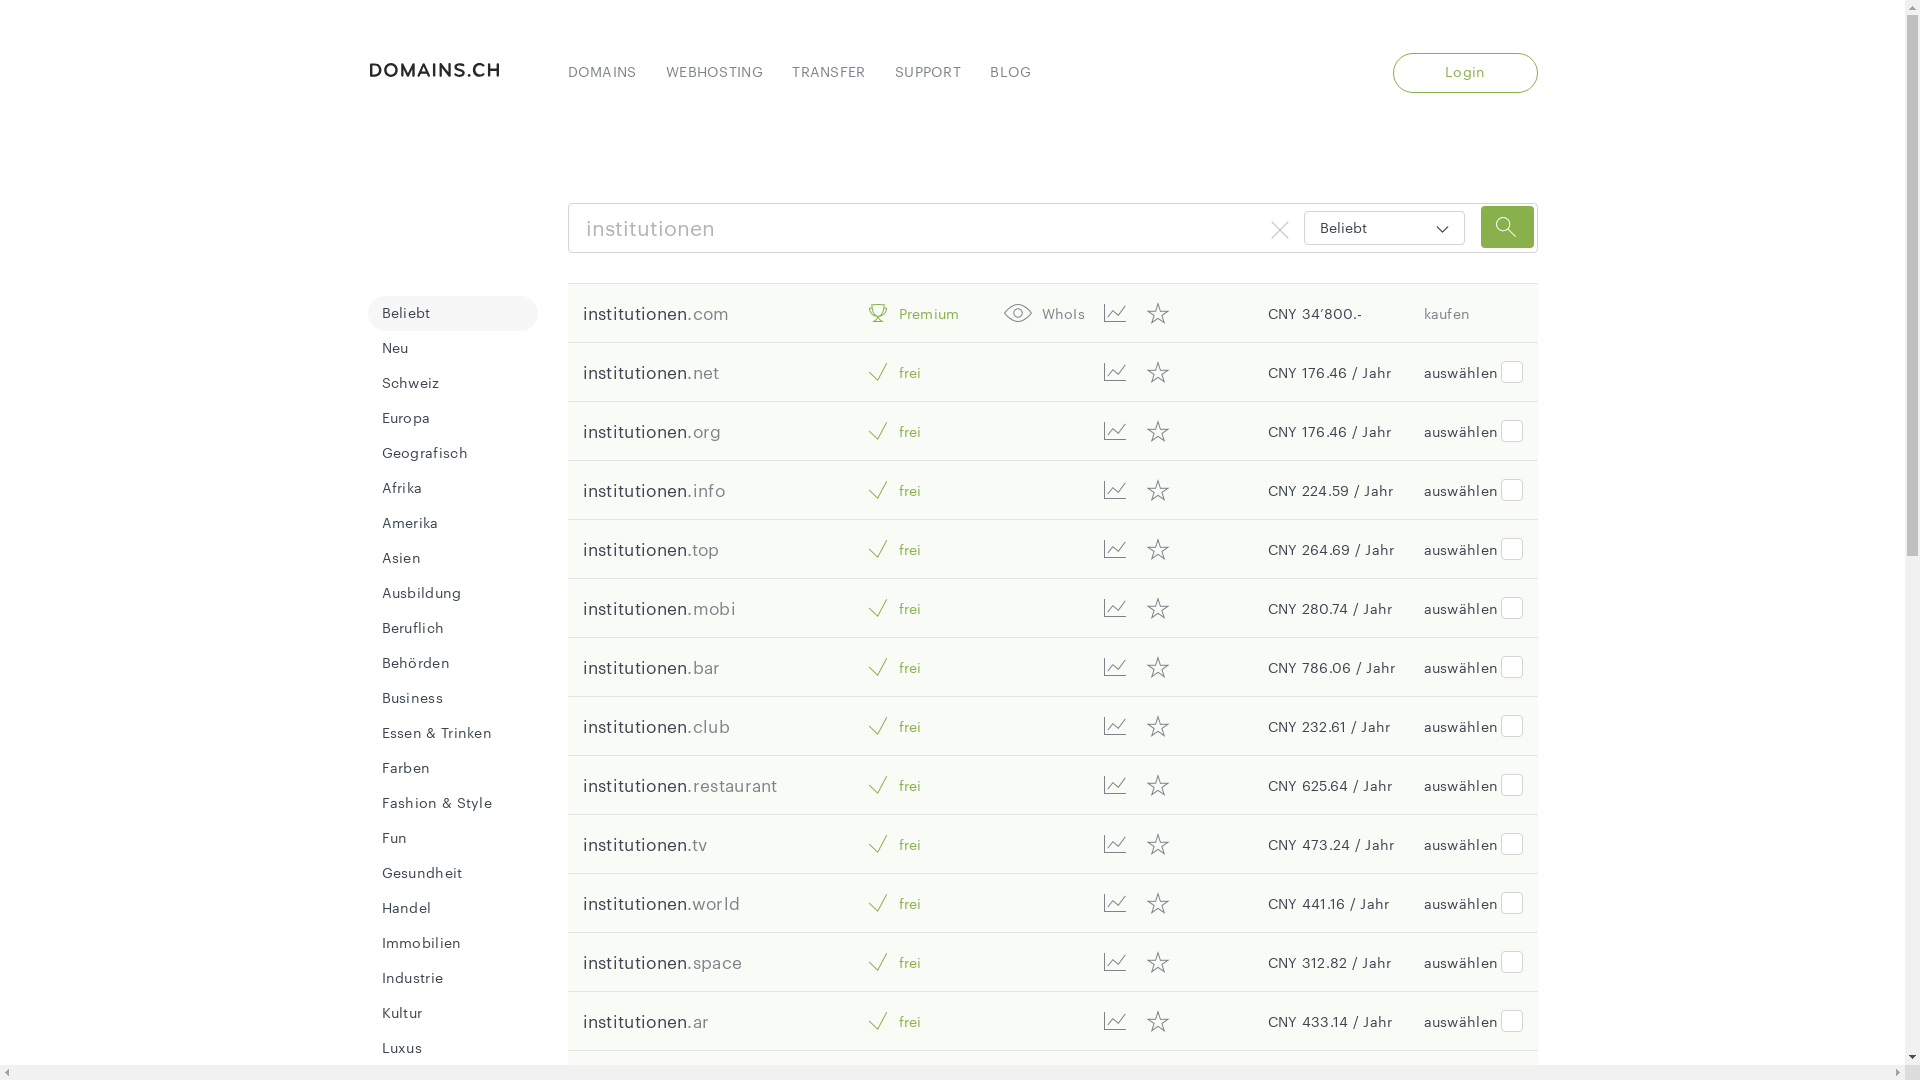 This screenshot has width=1920, height=1080. Describe the element at coordinates (395, 838) in the screenshot. I see `Fun` at that location.